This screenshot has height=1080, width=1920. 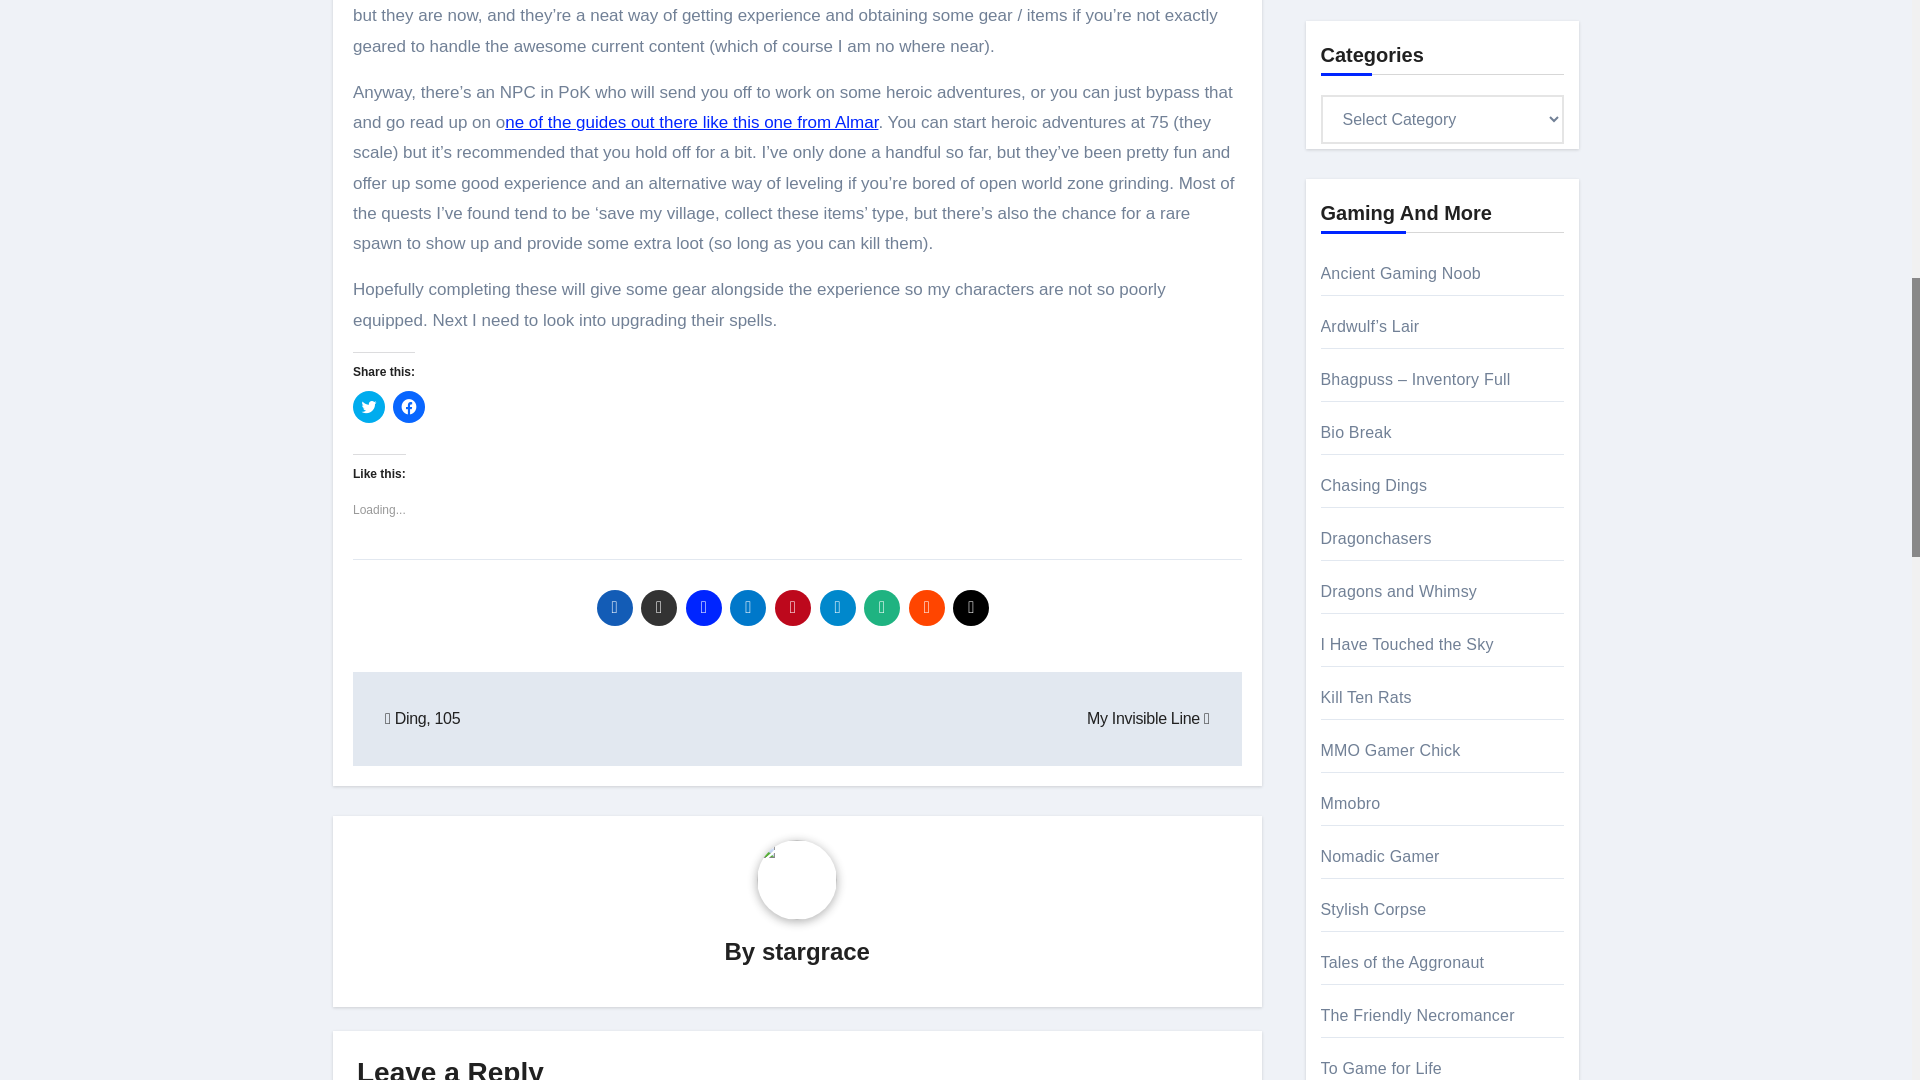 What do you see at coordinates (408, 406) in the screenshot?
I see `Click to share on Facebook` at bounding box center [408, 406].